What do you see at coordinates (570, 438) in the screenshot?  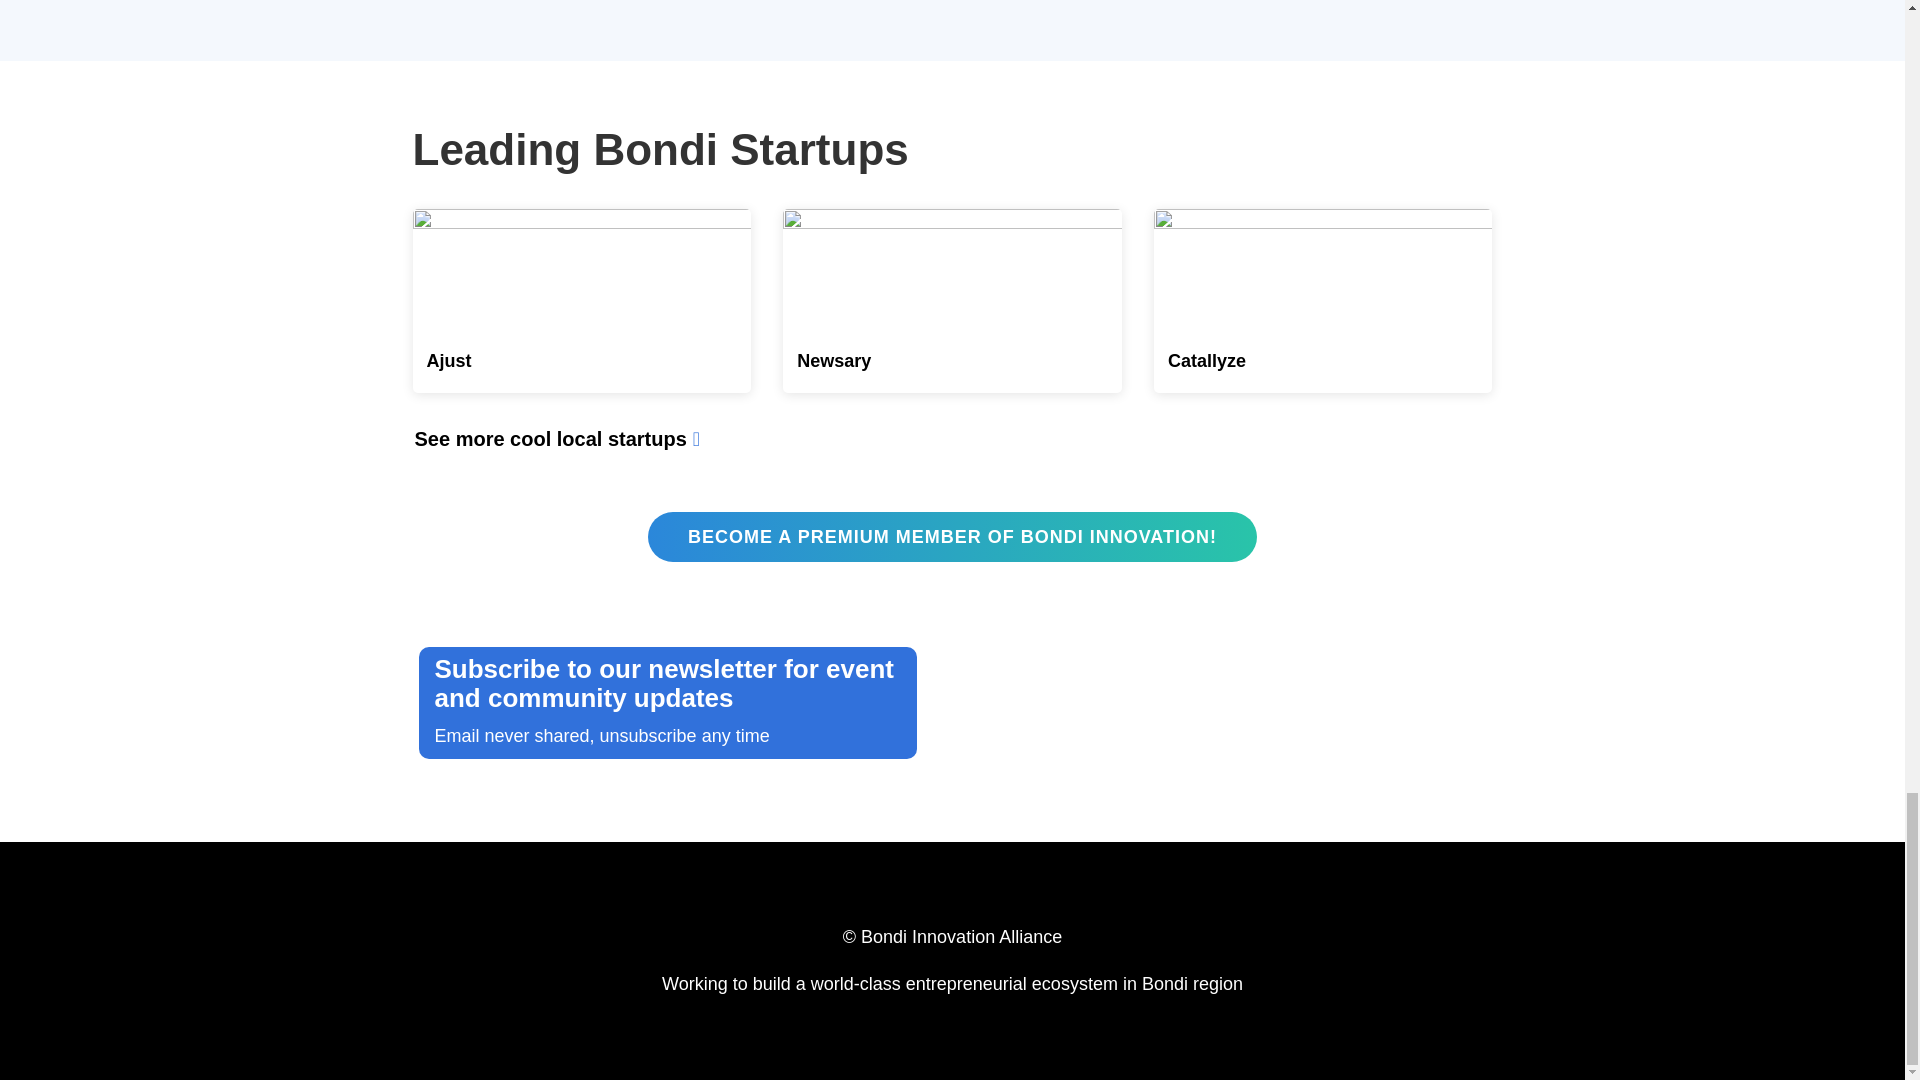 I see `See more cool local startups` at bounding box center [570, 438].